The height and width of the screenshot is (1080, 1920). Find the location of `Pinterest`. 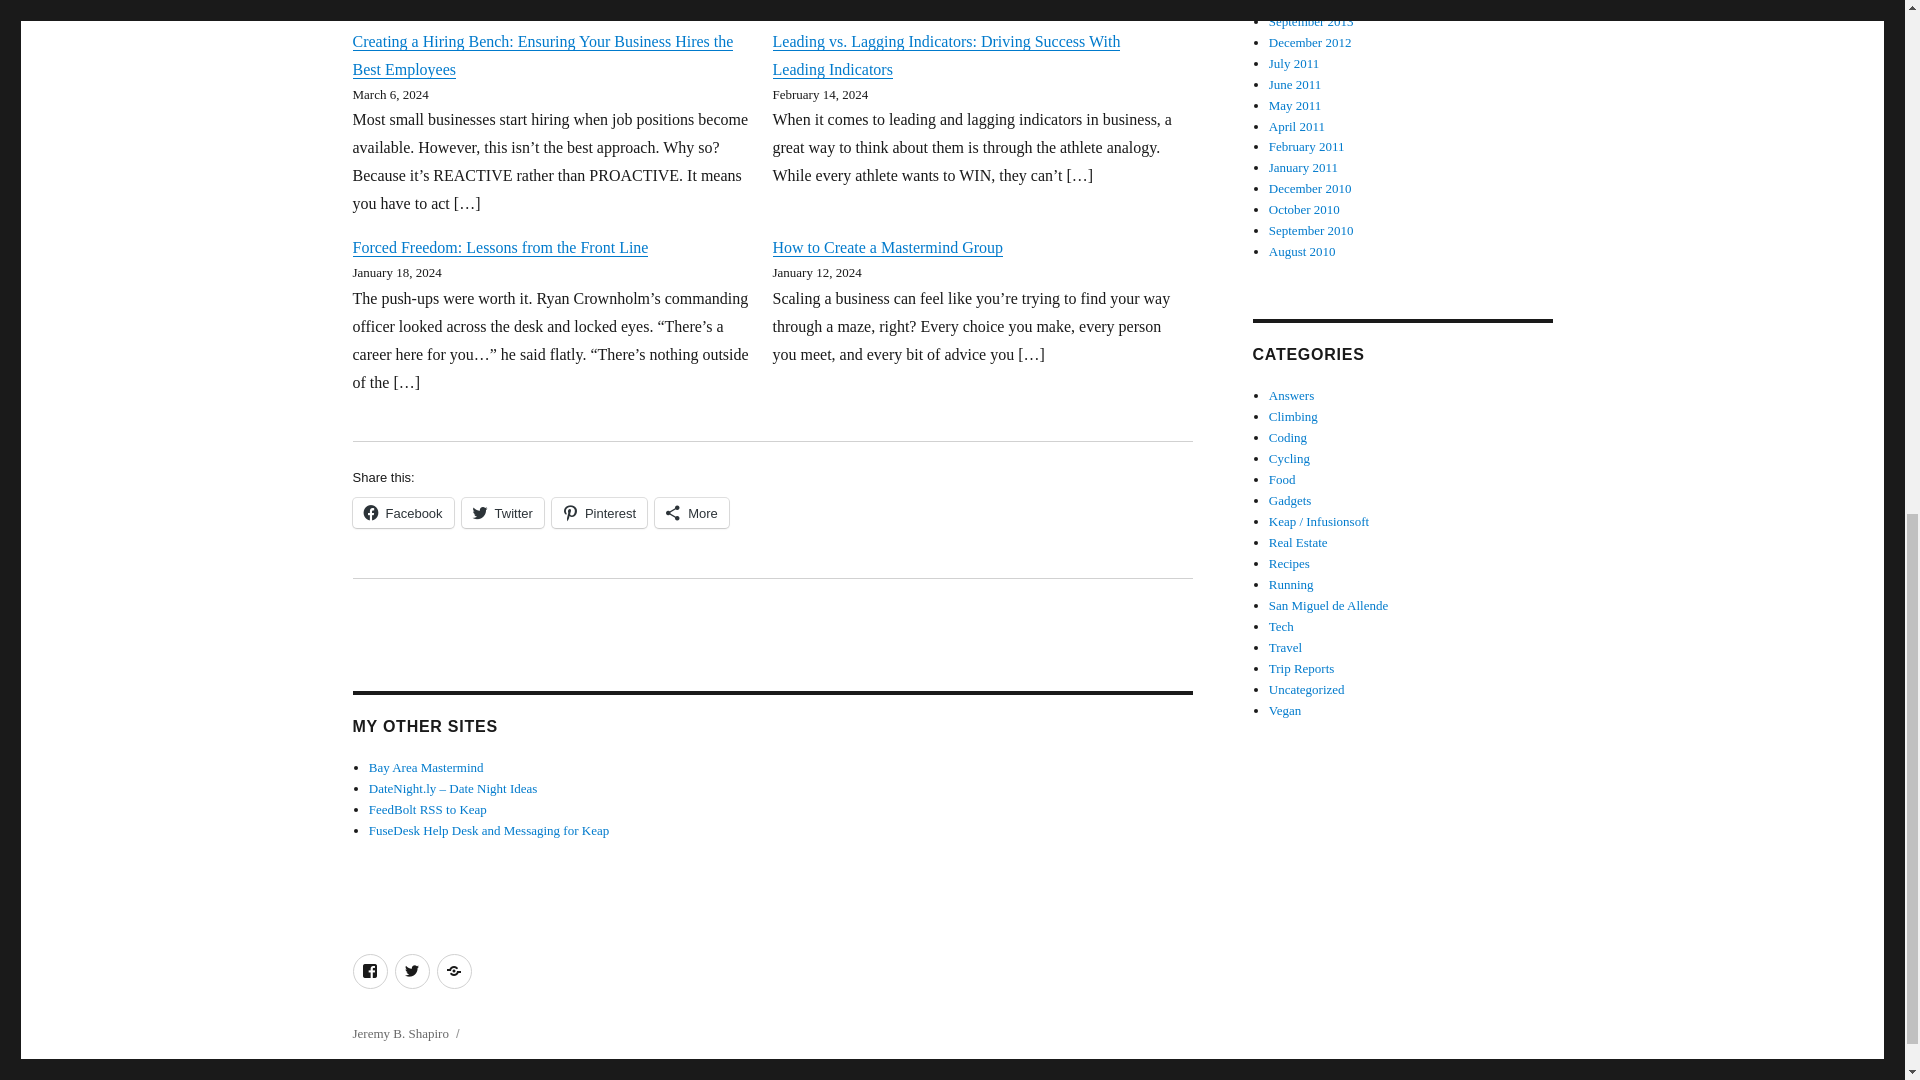

Pinterest is located at coordinates (600, 512).